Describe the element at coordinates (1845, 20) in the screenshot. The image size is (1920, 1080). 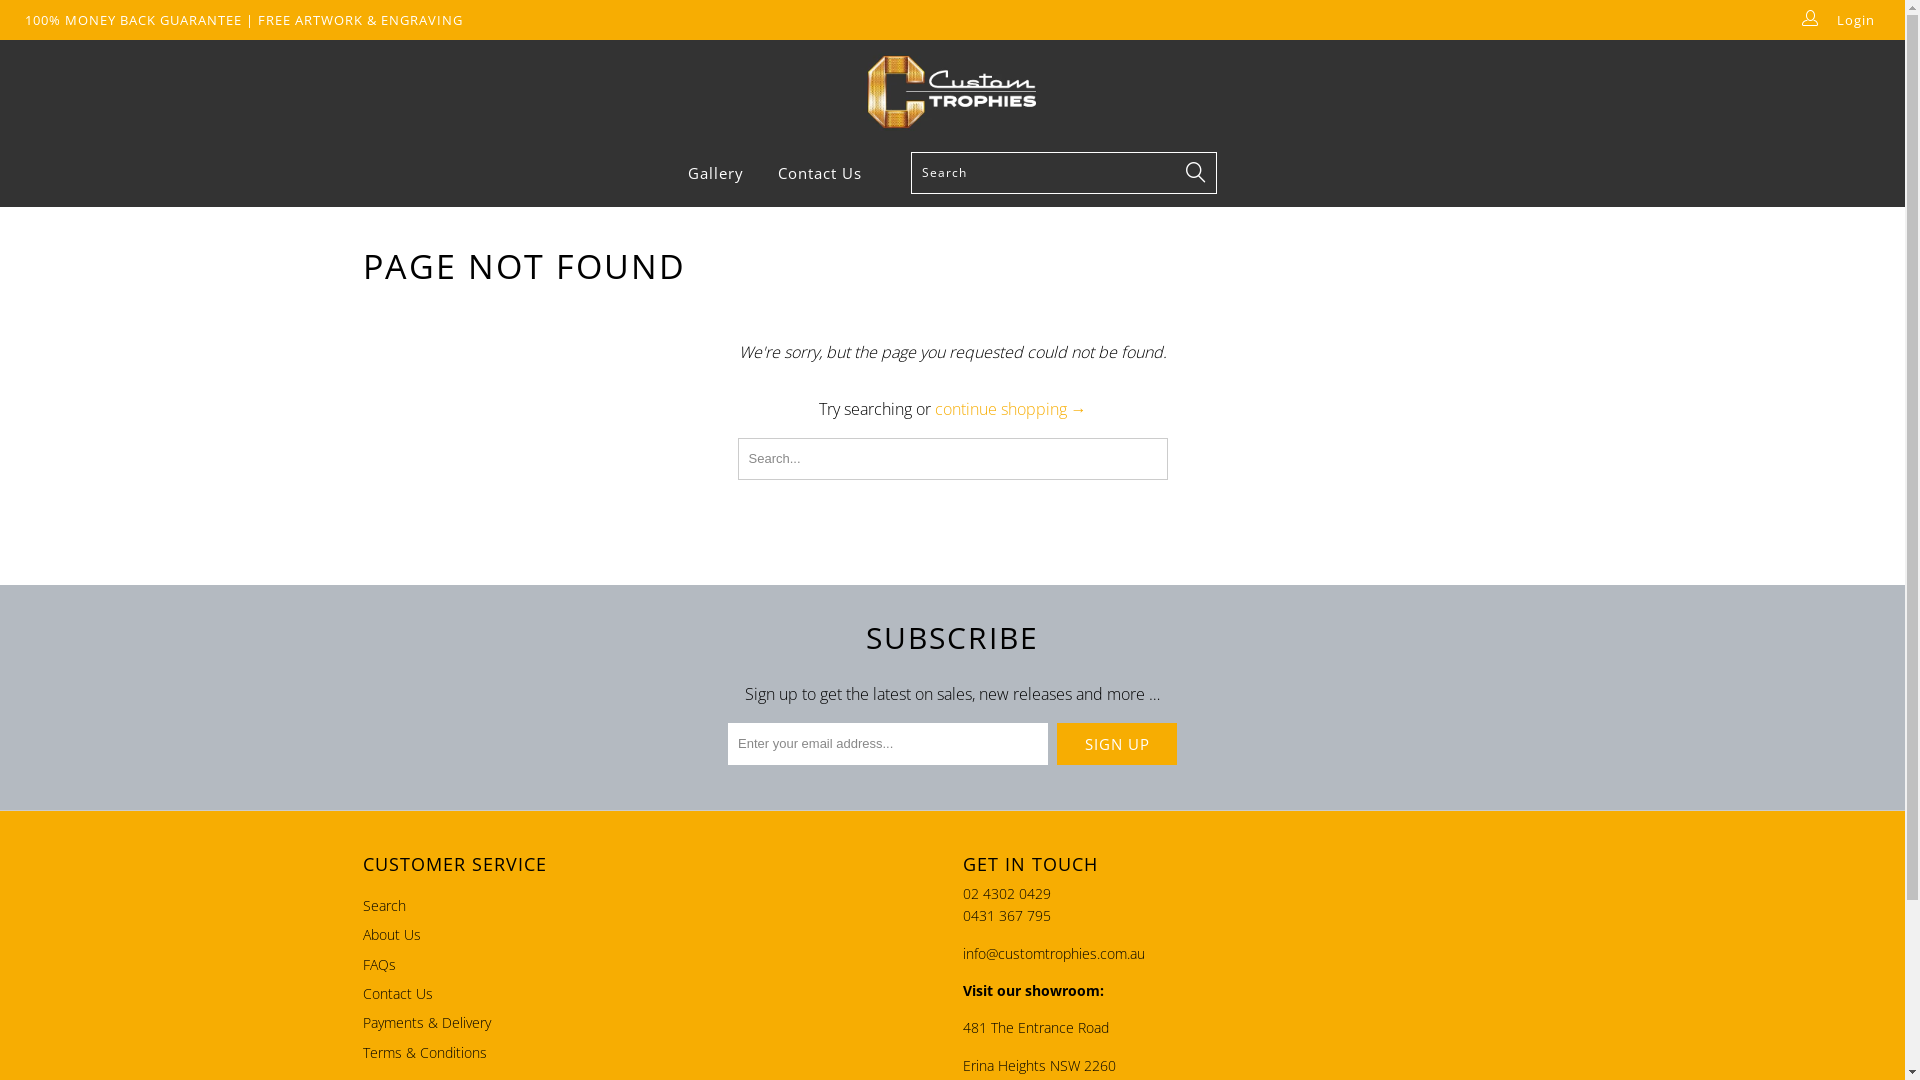
I see `Login` at that location.